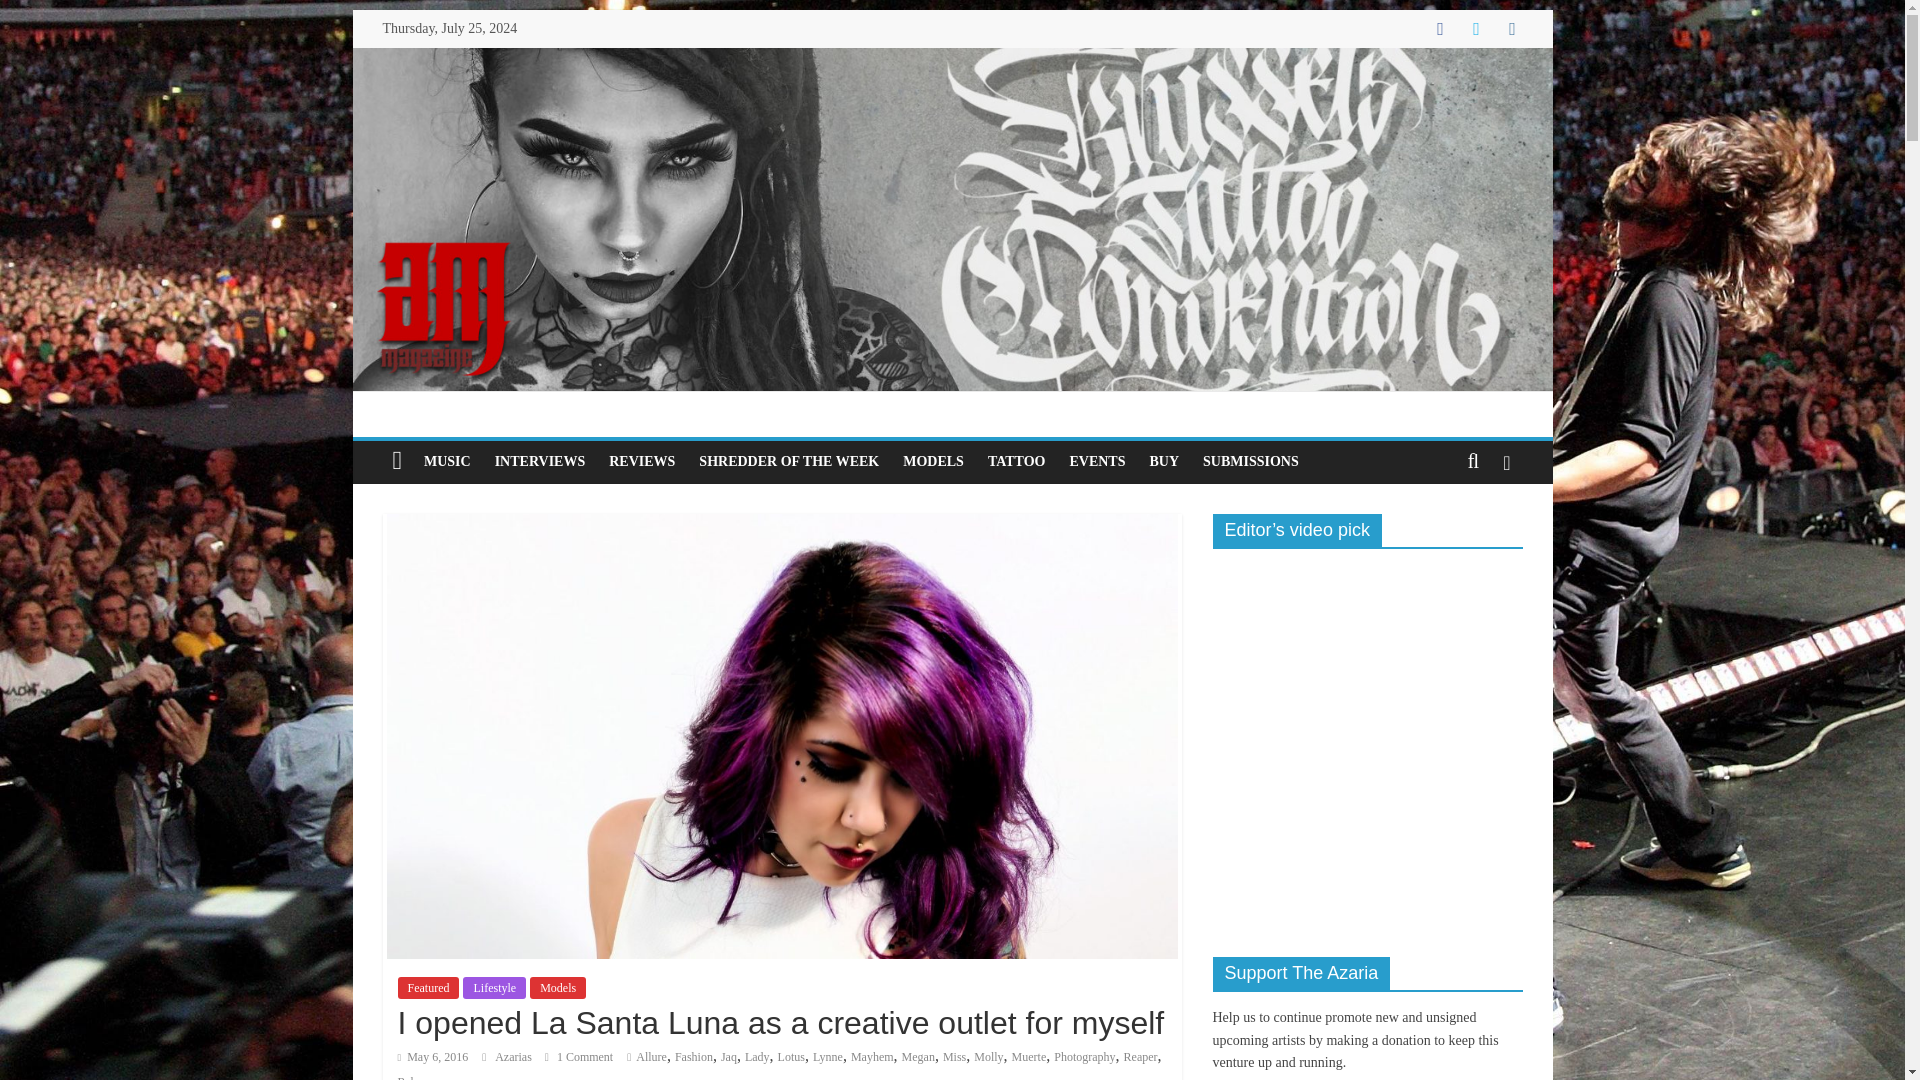 The width and height of the screenshot is (1920, 1080). Describe the element at coordinates (951, 60) in the screenshot. I see `AZARIA MAGAZINE` at that location.